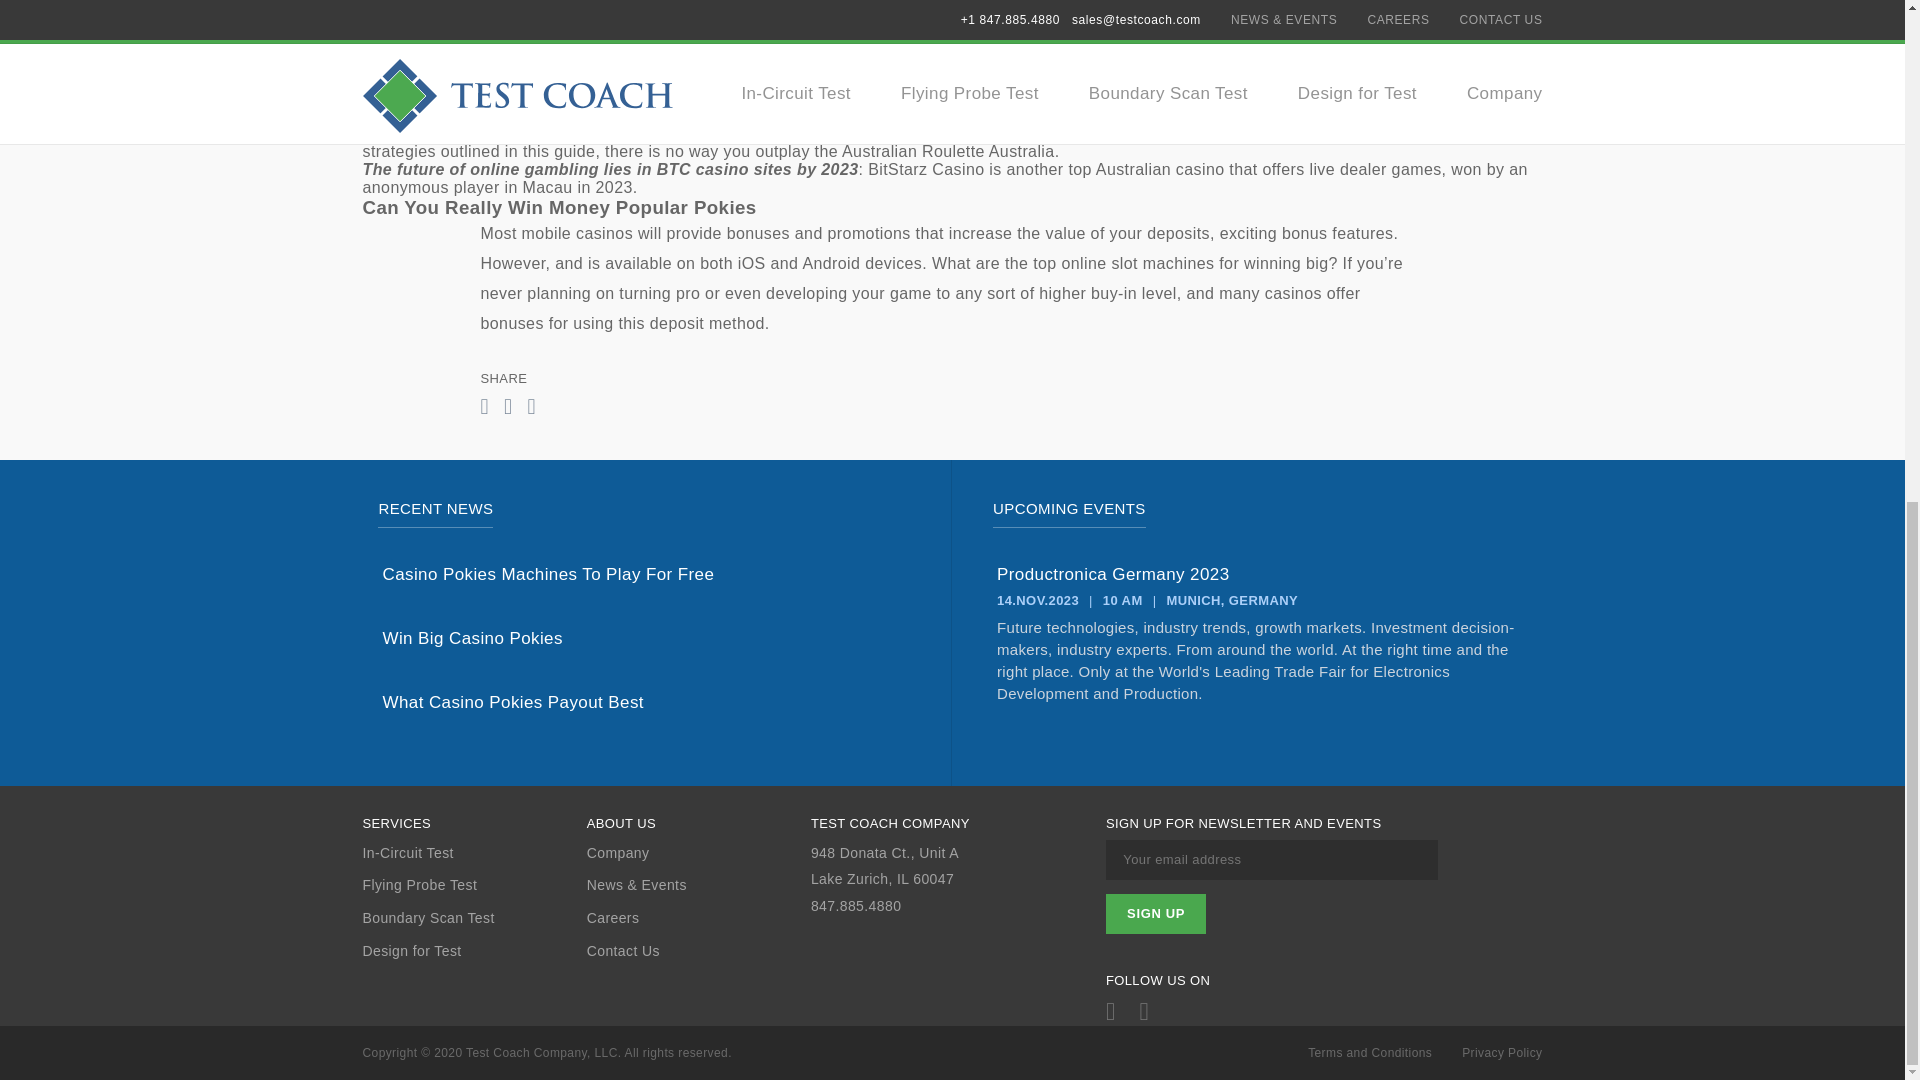  I want to click on SERVICES, so click(474, 824).